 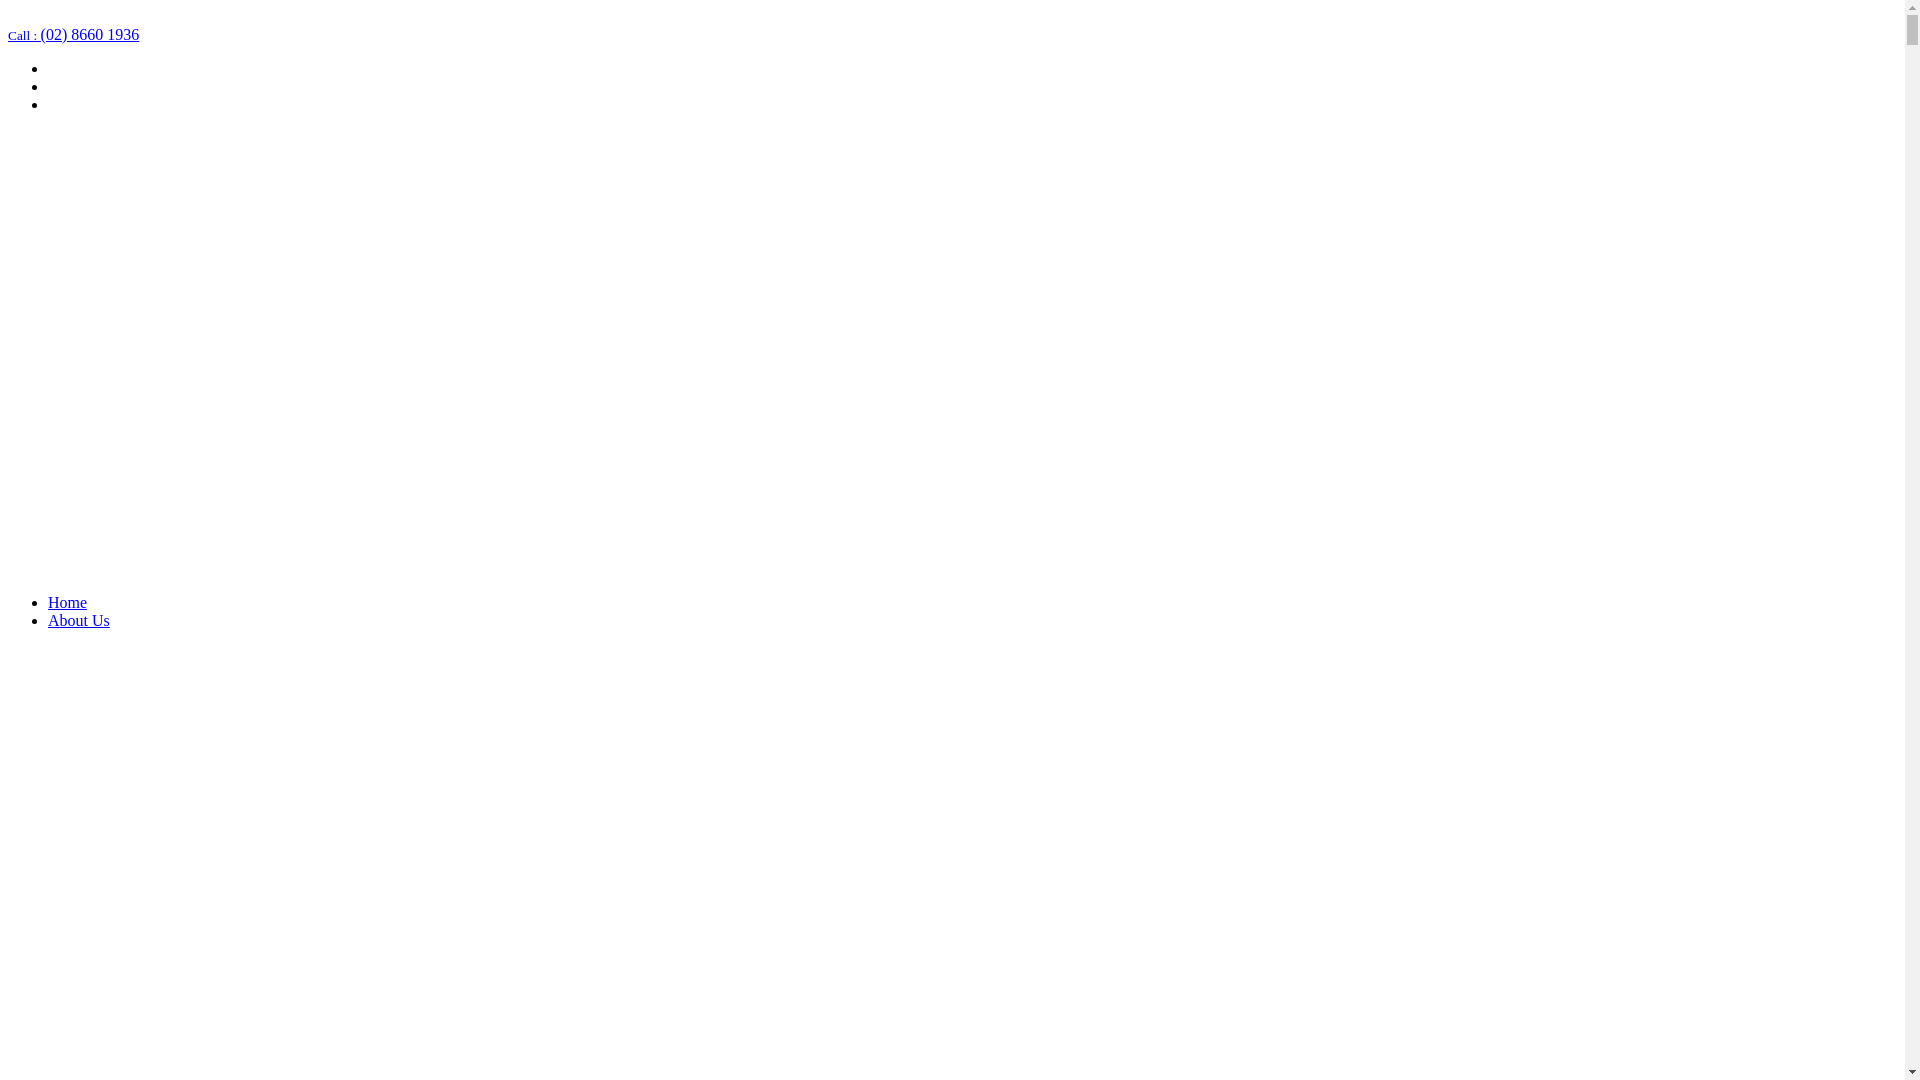 What do you see at coordinates (68, 602) in the screenshot?
I see `Home` at bounding box center [68, 602].